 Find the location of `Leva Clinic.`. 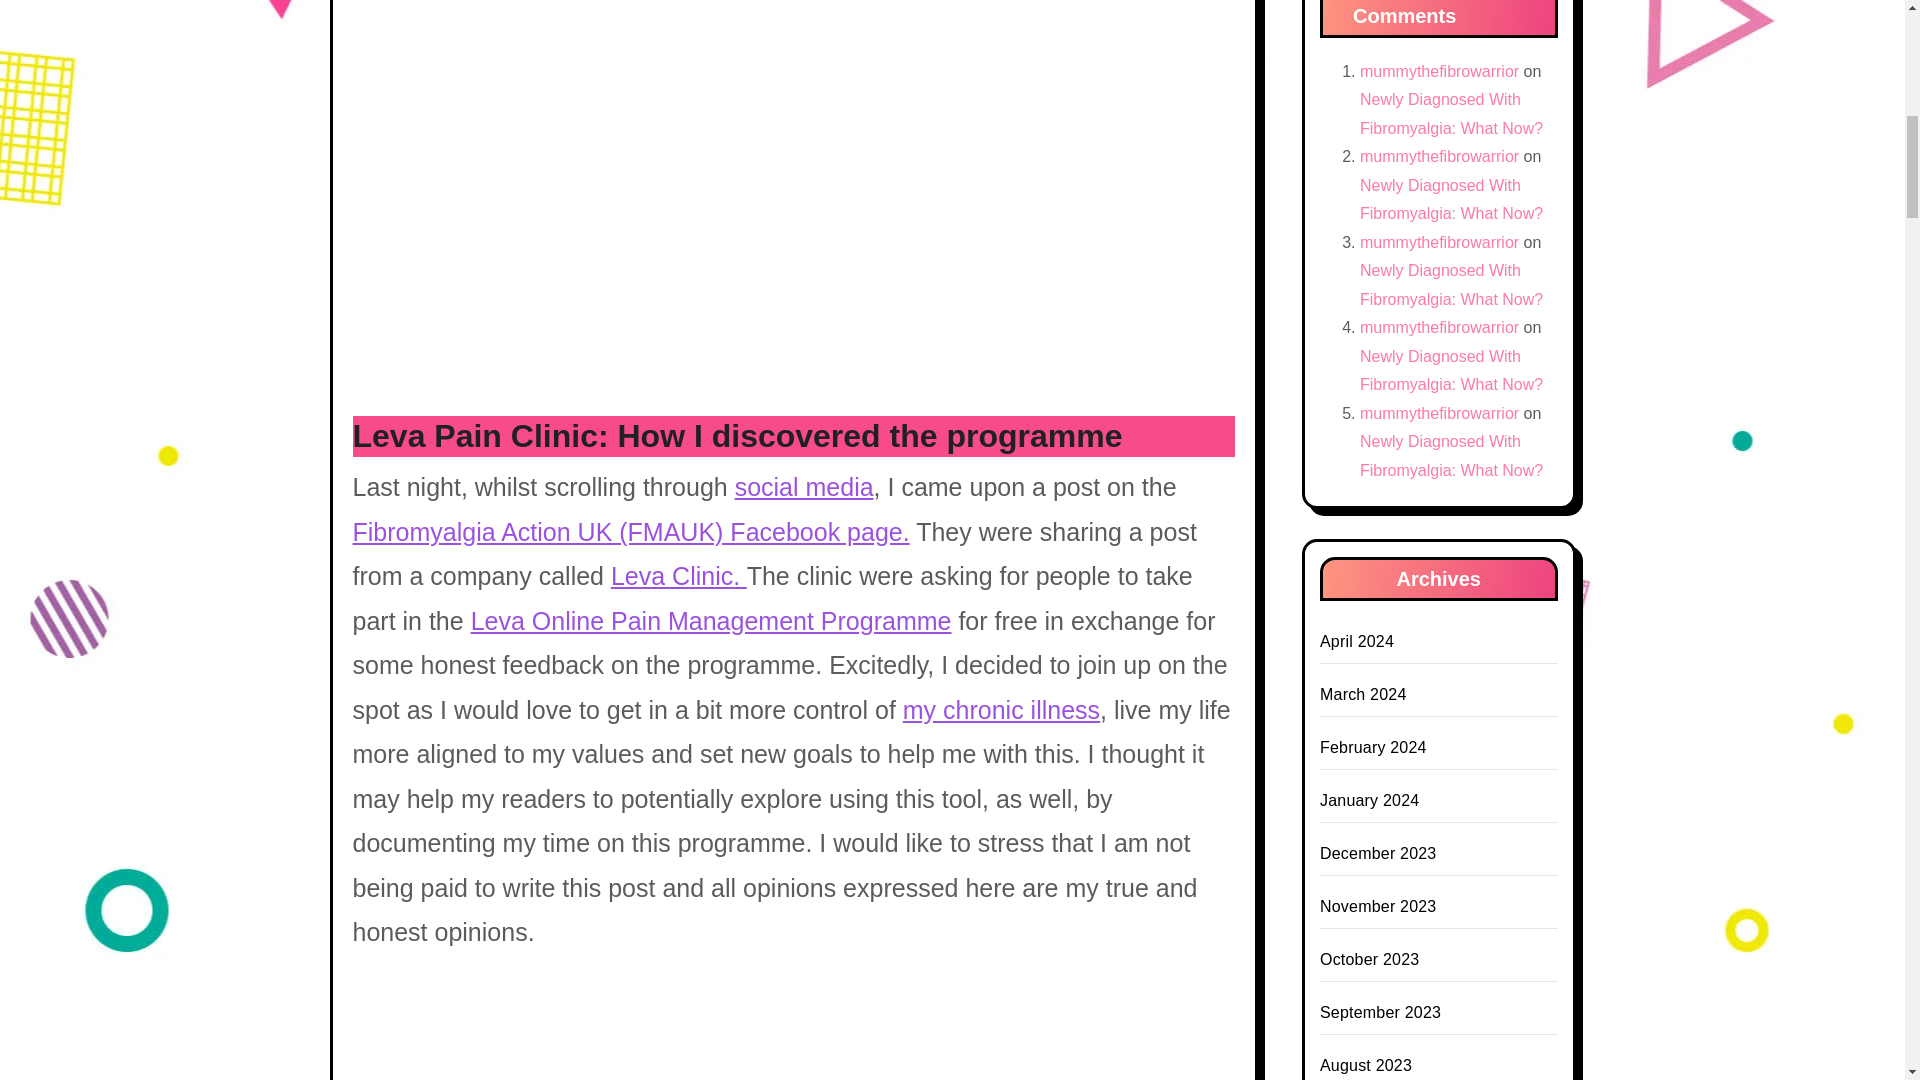

Leva Clinic. is located at coordinates (678, 575).